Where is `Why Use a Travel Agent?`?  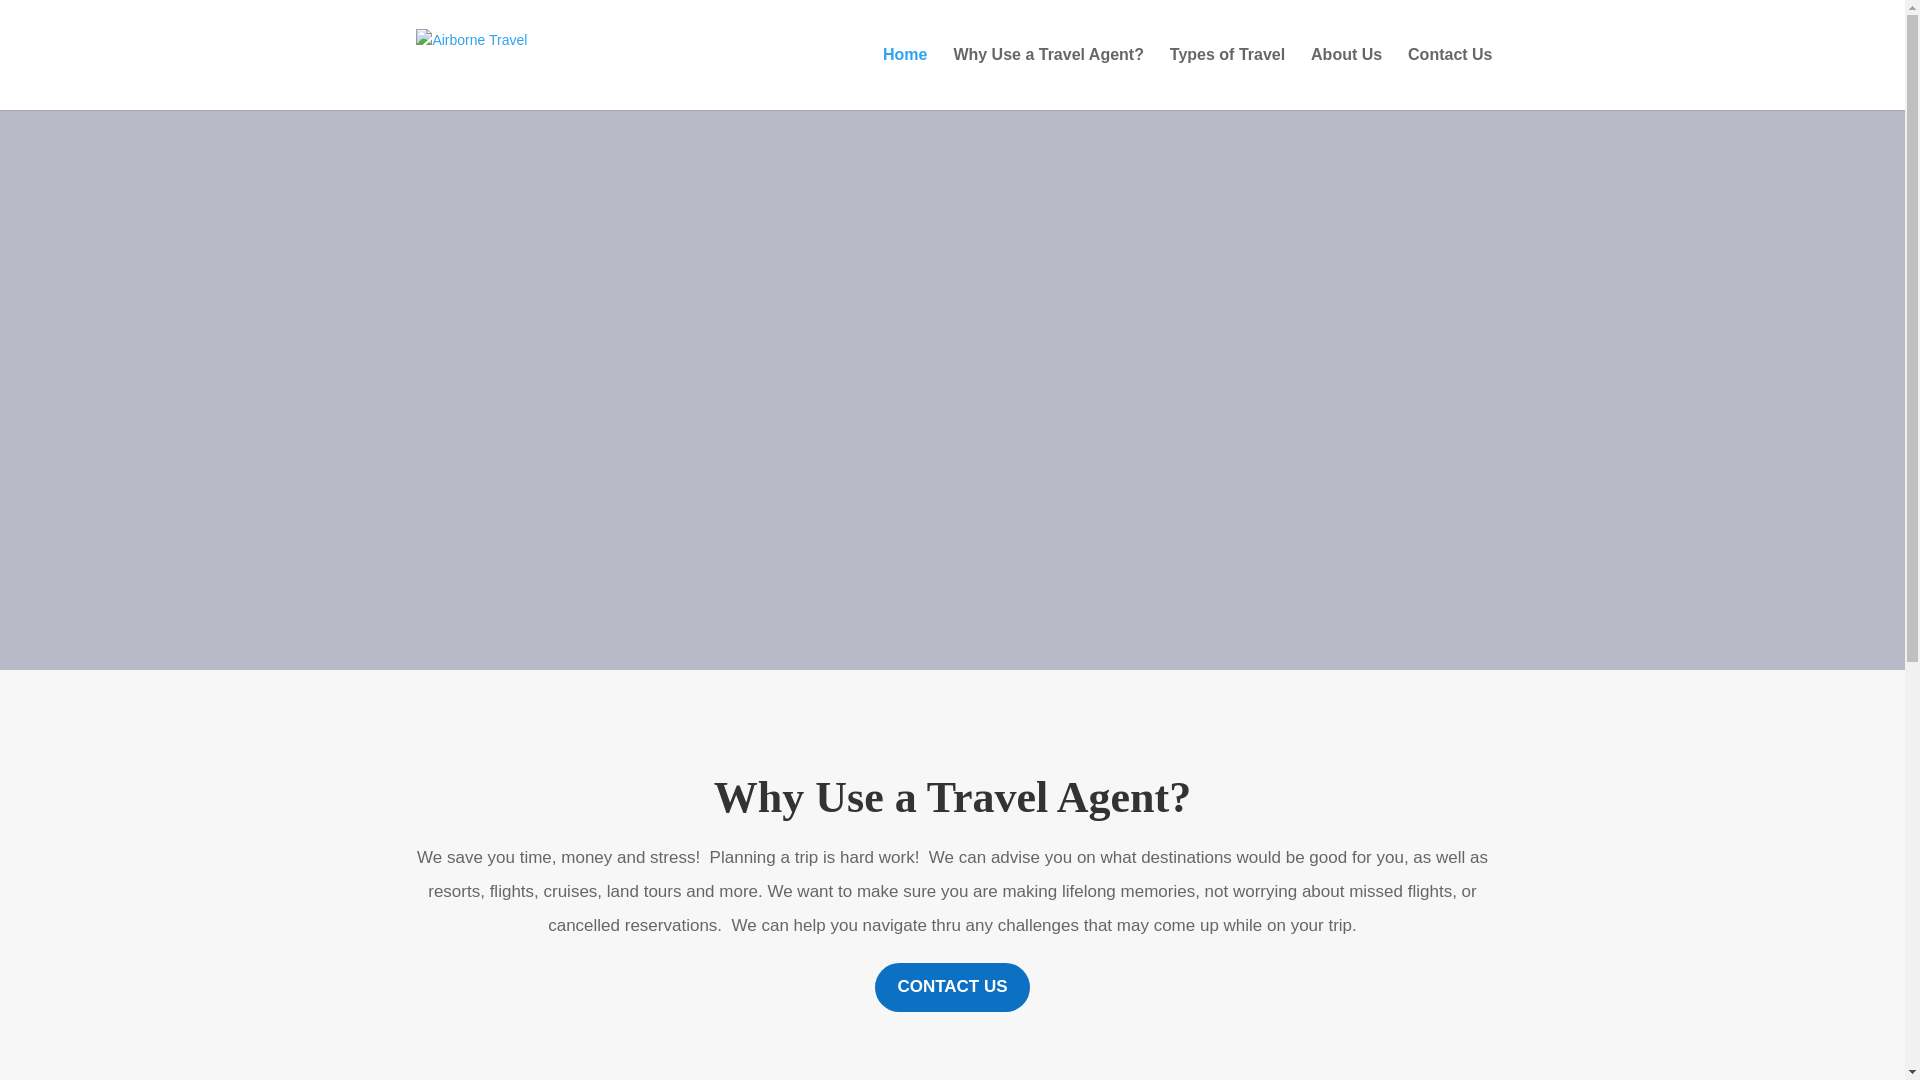 Why Use a Travel Agent? is located at coordinates (1048, 78).